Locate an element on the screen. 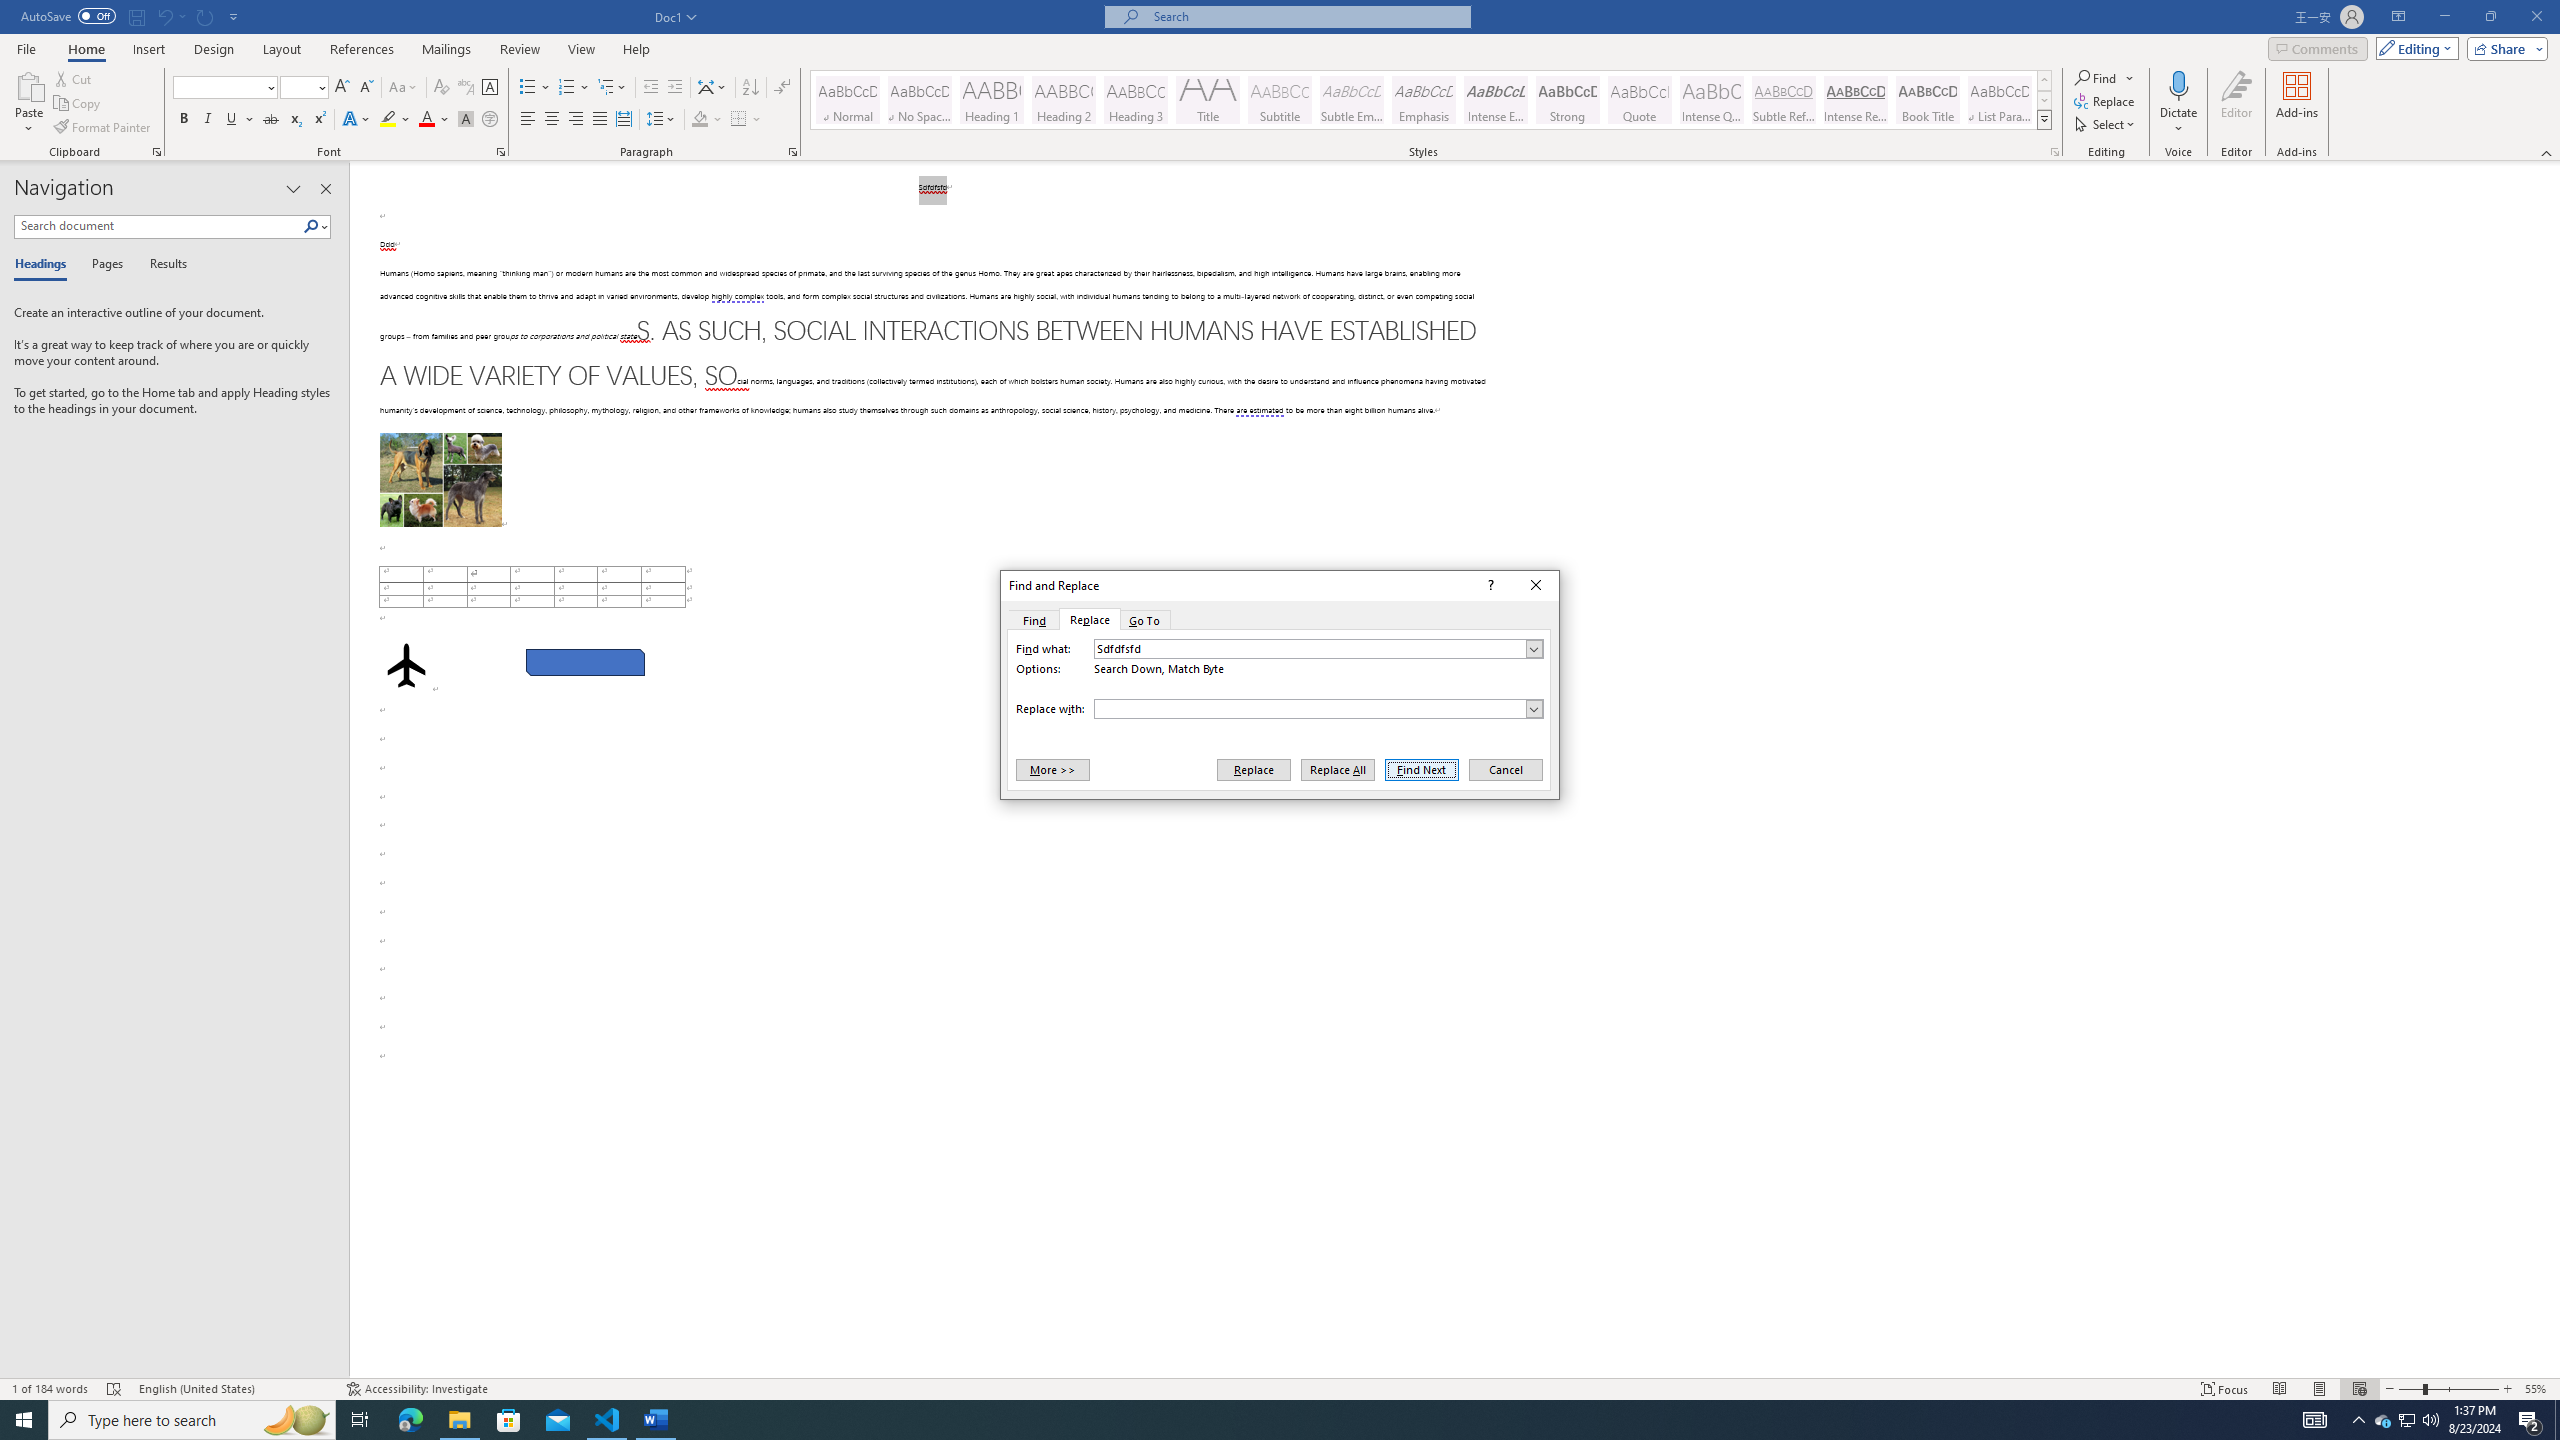 Image resolution: width=2560 pixels, height=1440 pixels. Spelling and Grammar Check Errors is located at coordinates (114, 1389).